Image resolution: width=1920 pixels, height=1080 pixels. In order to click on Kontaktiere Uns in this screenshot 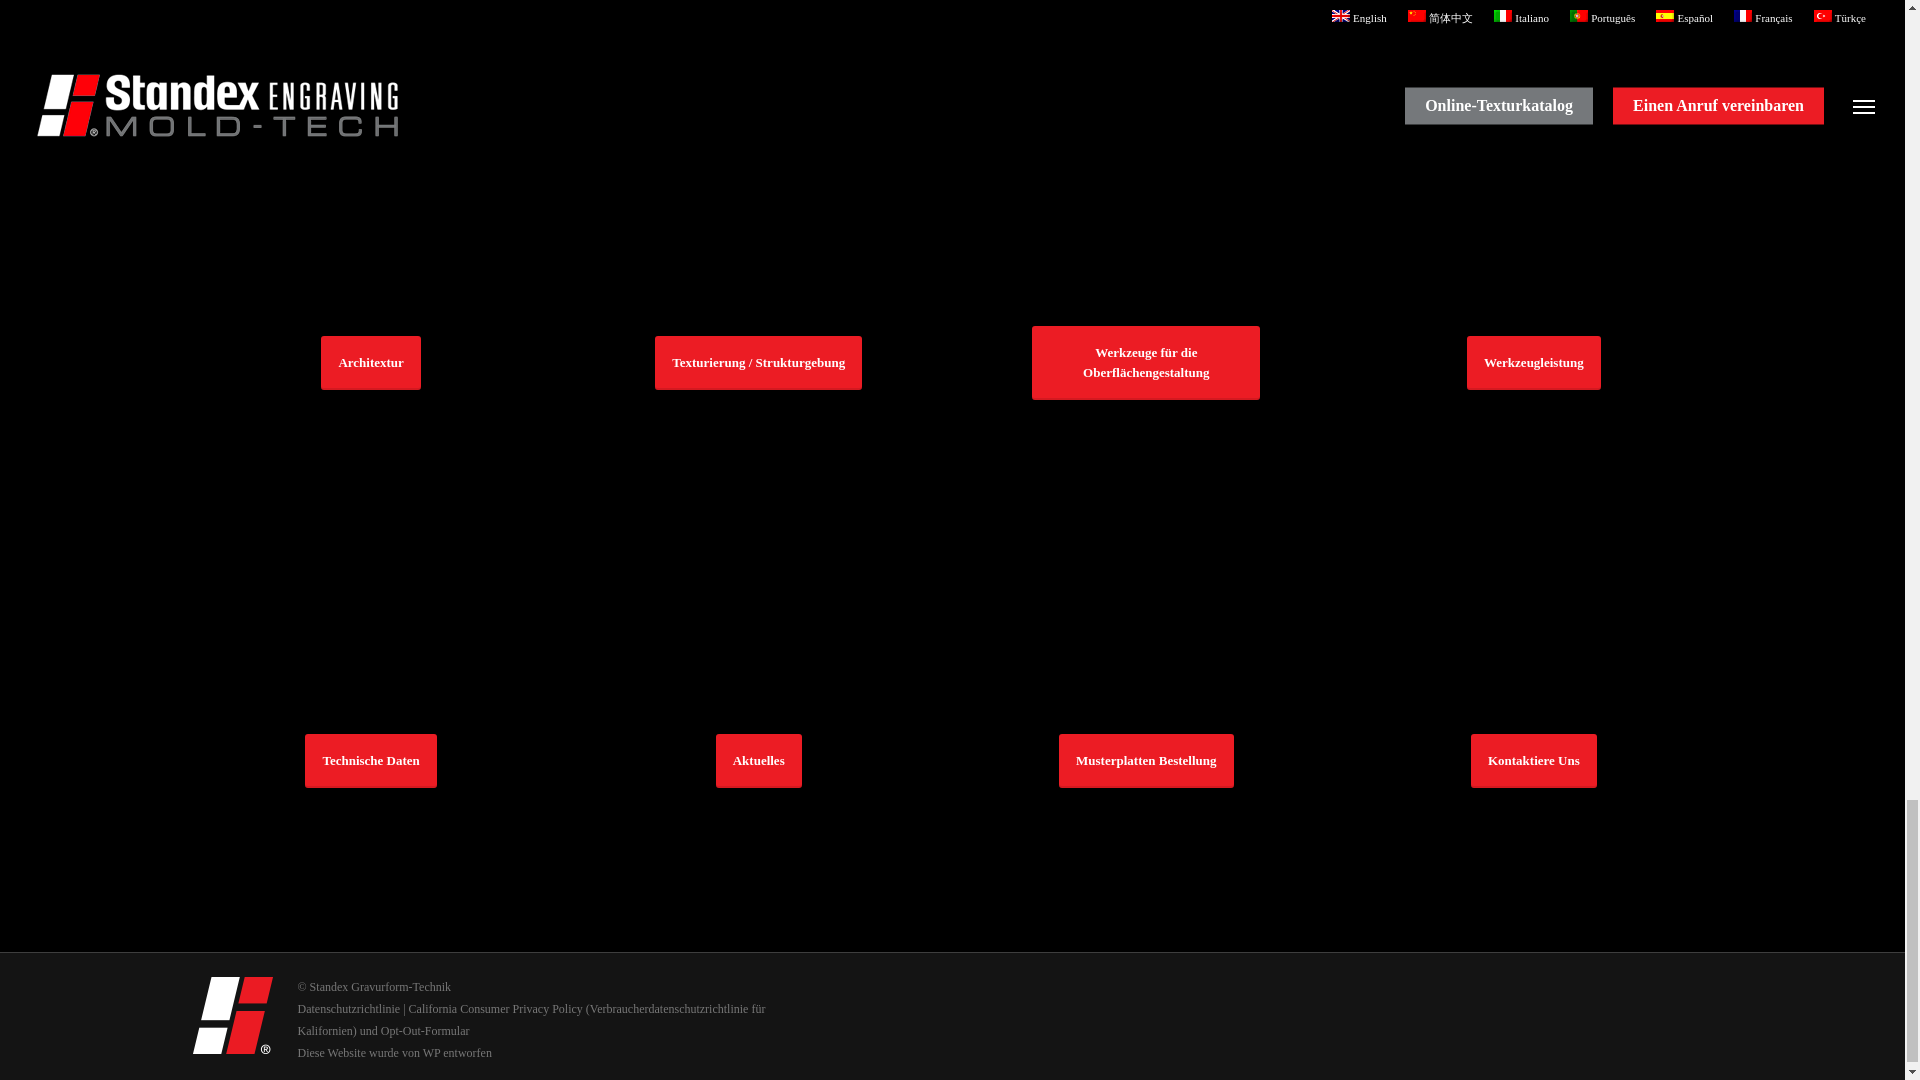, I will do `click(1534, 683)`.